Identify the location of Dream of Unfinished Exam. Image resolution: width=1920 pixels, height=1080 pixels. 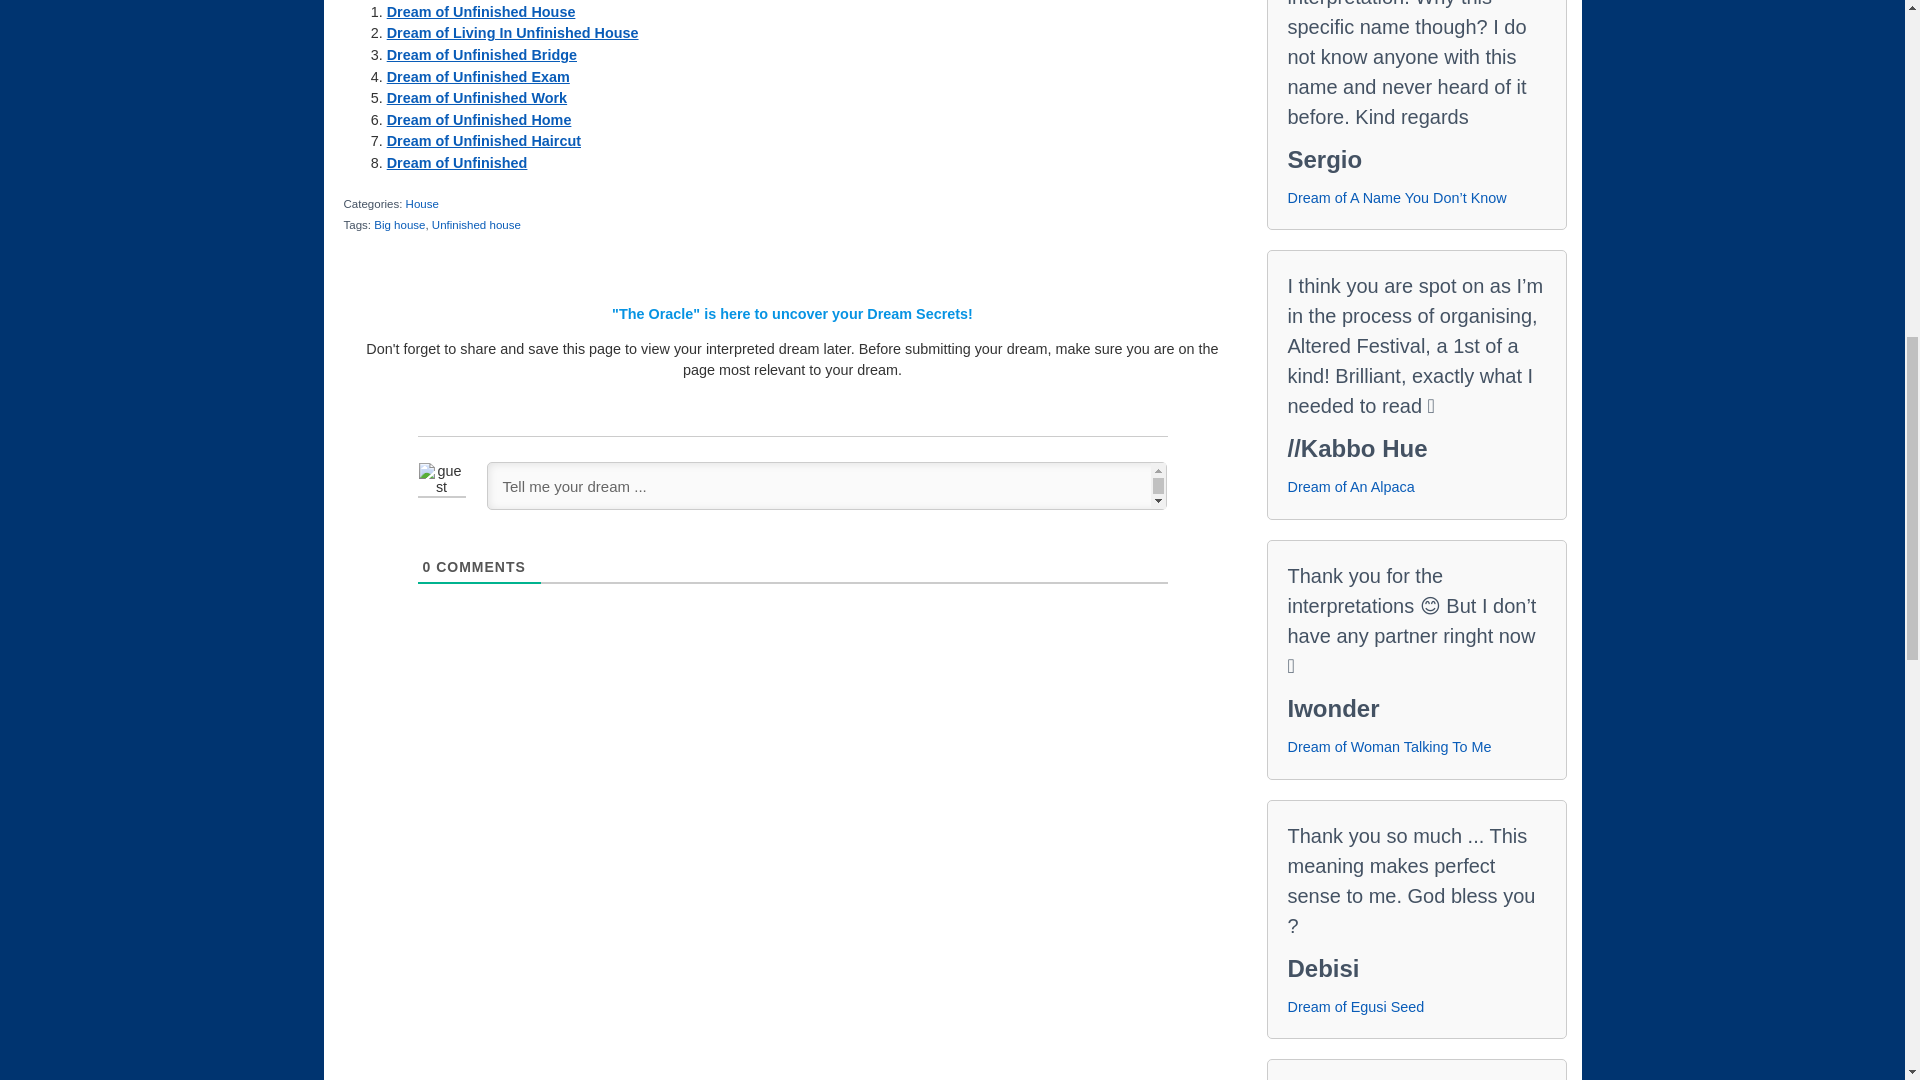
(478, 77).